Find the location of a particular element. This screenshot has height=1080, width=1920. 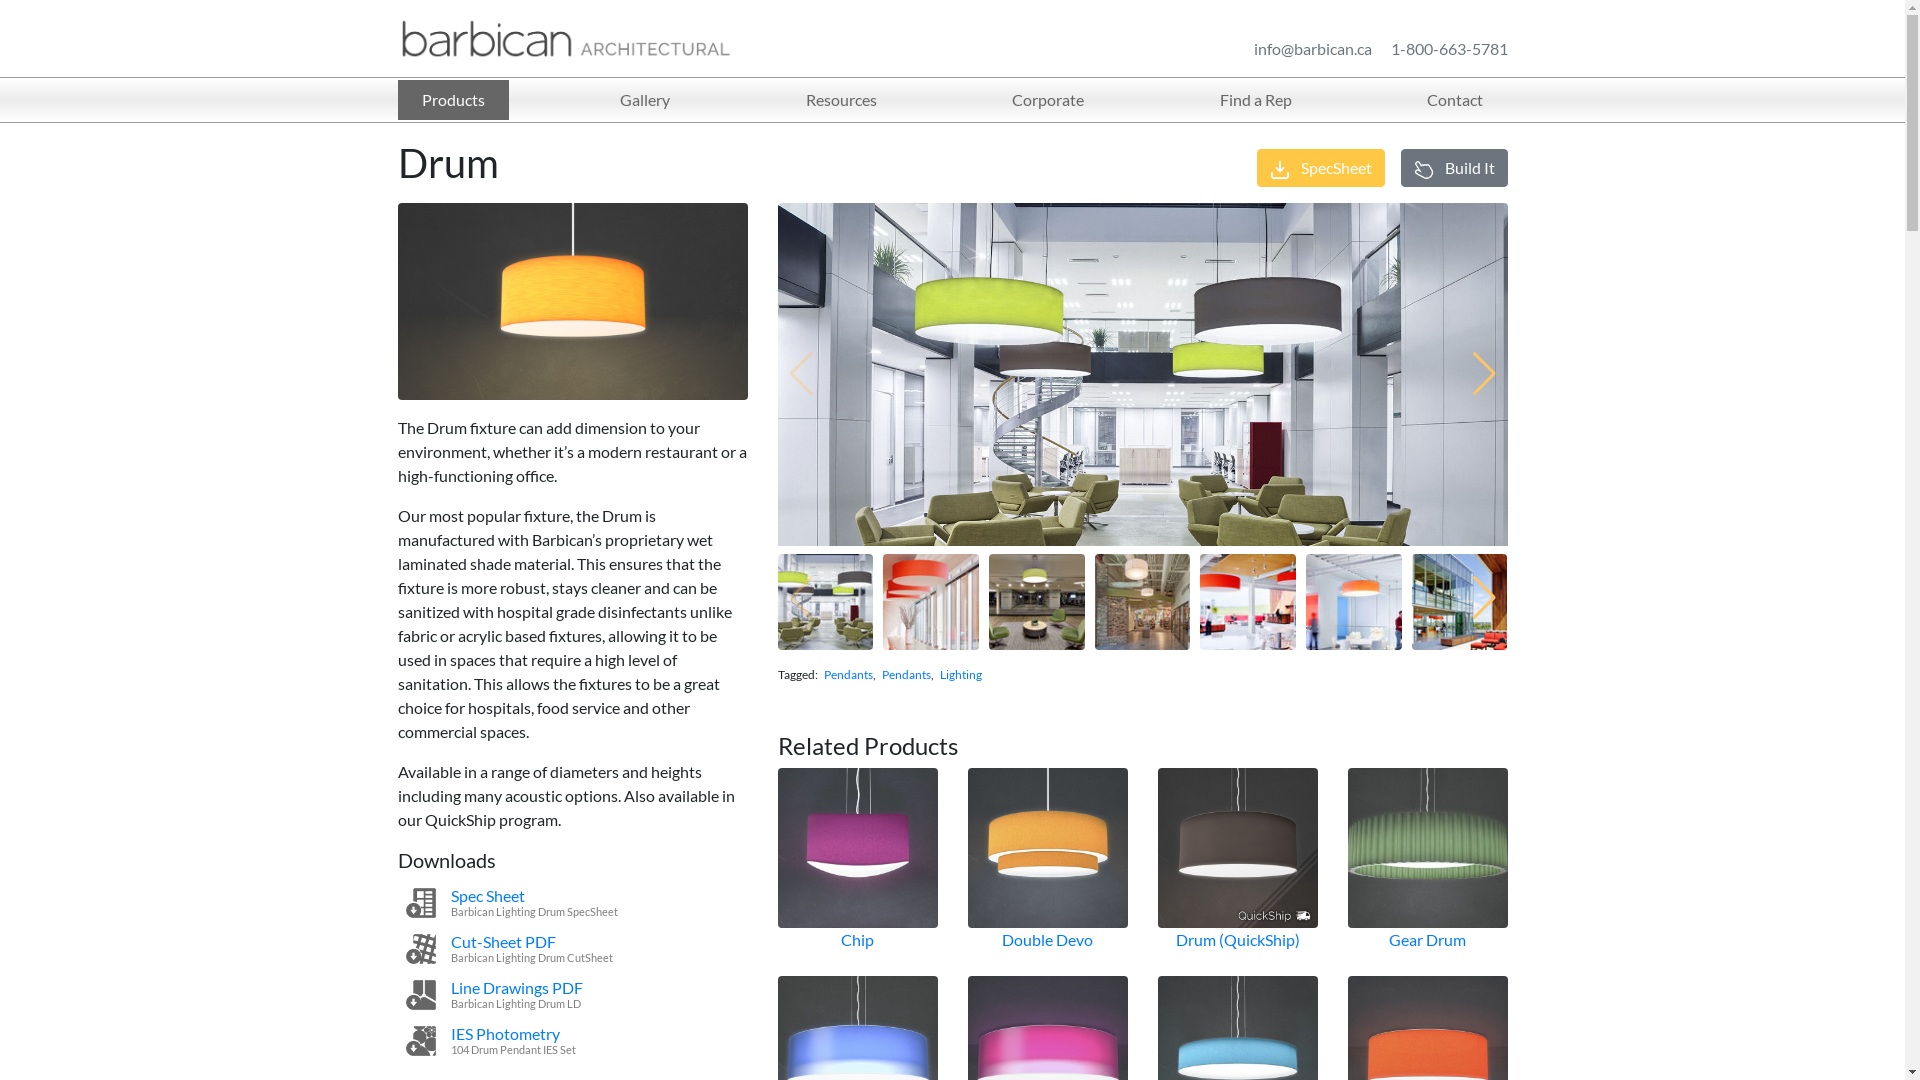

Corporate is located at coordinates (1048, 100).